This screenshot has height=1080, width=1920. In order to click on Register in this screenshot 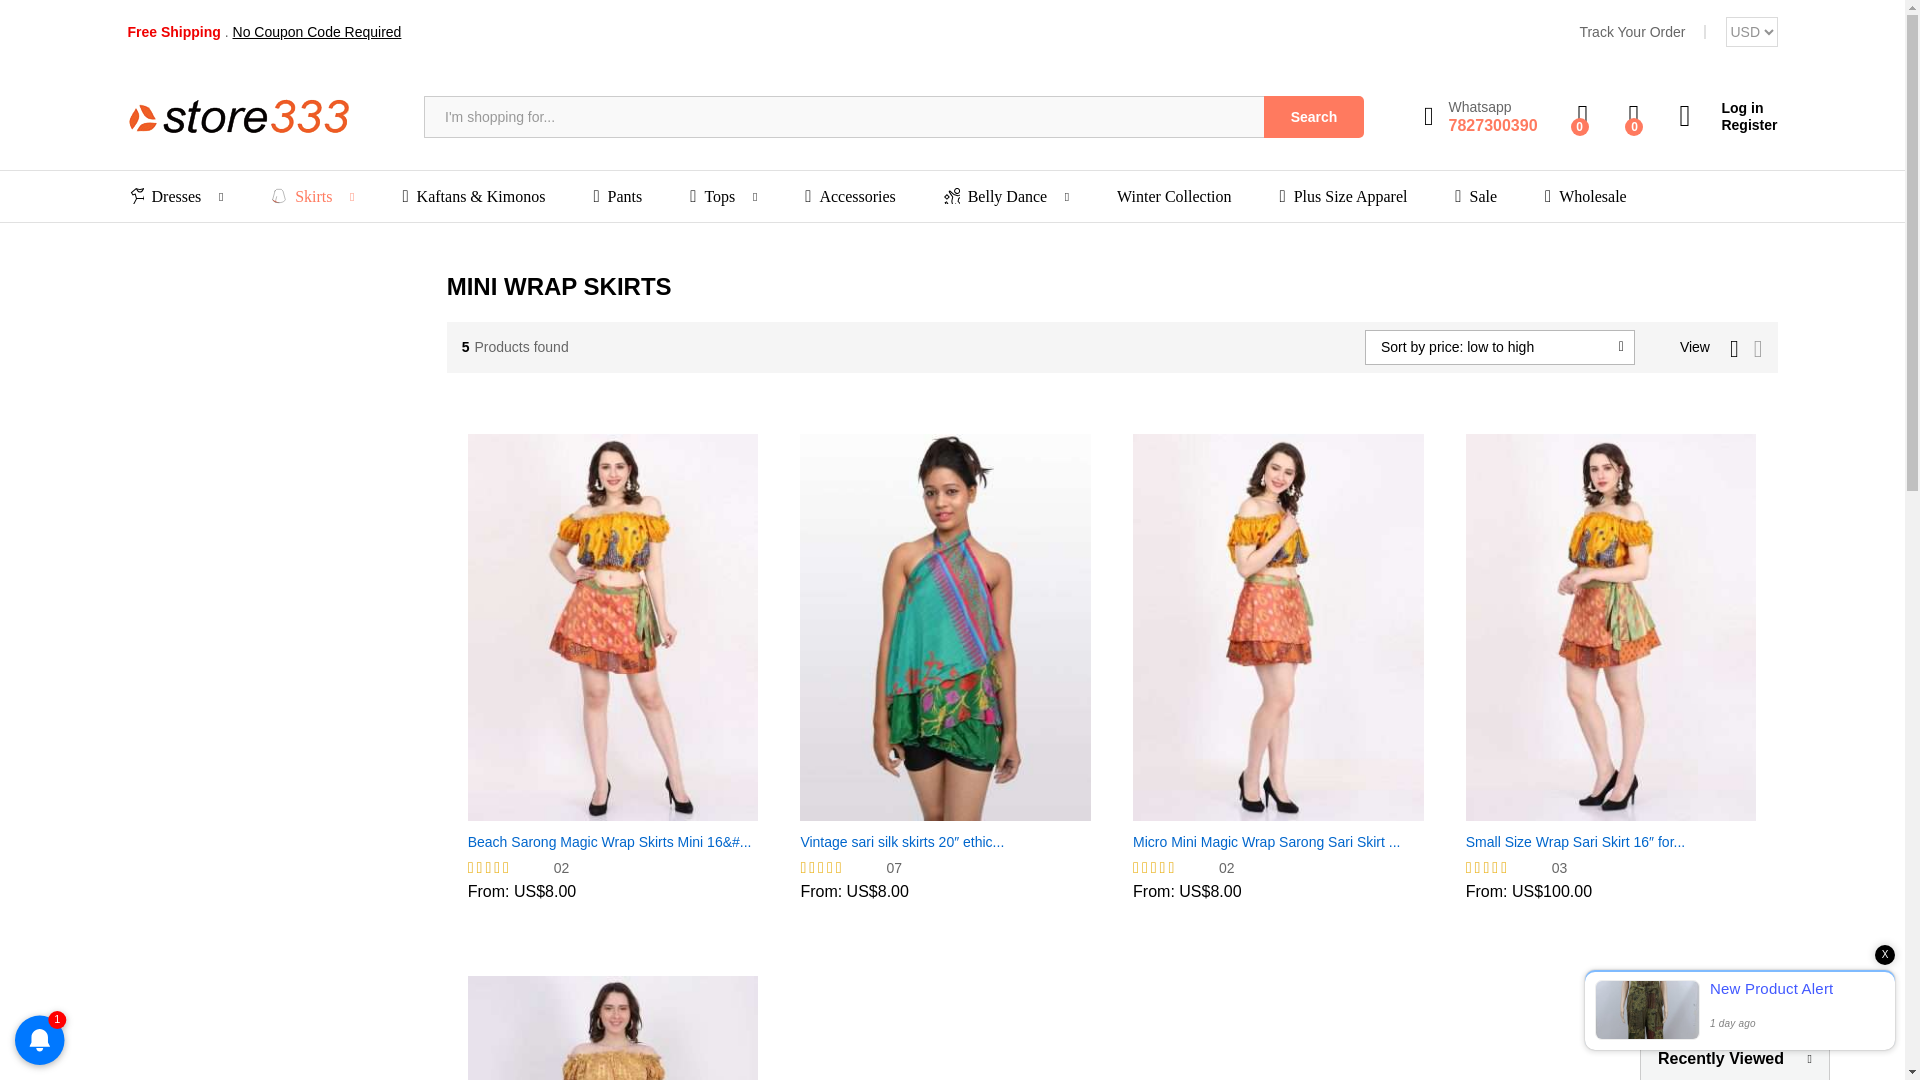, I will do `click(164, 196)`.